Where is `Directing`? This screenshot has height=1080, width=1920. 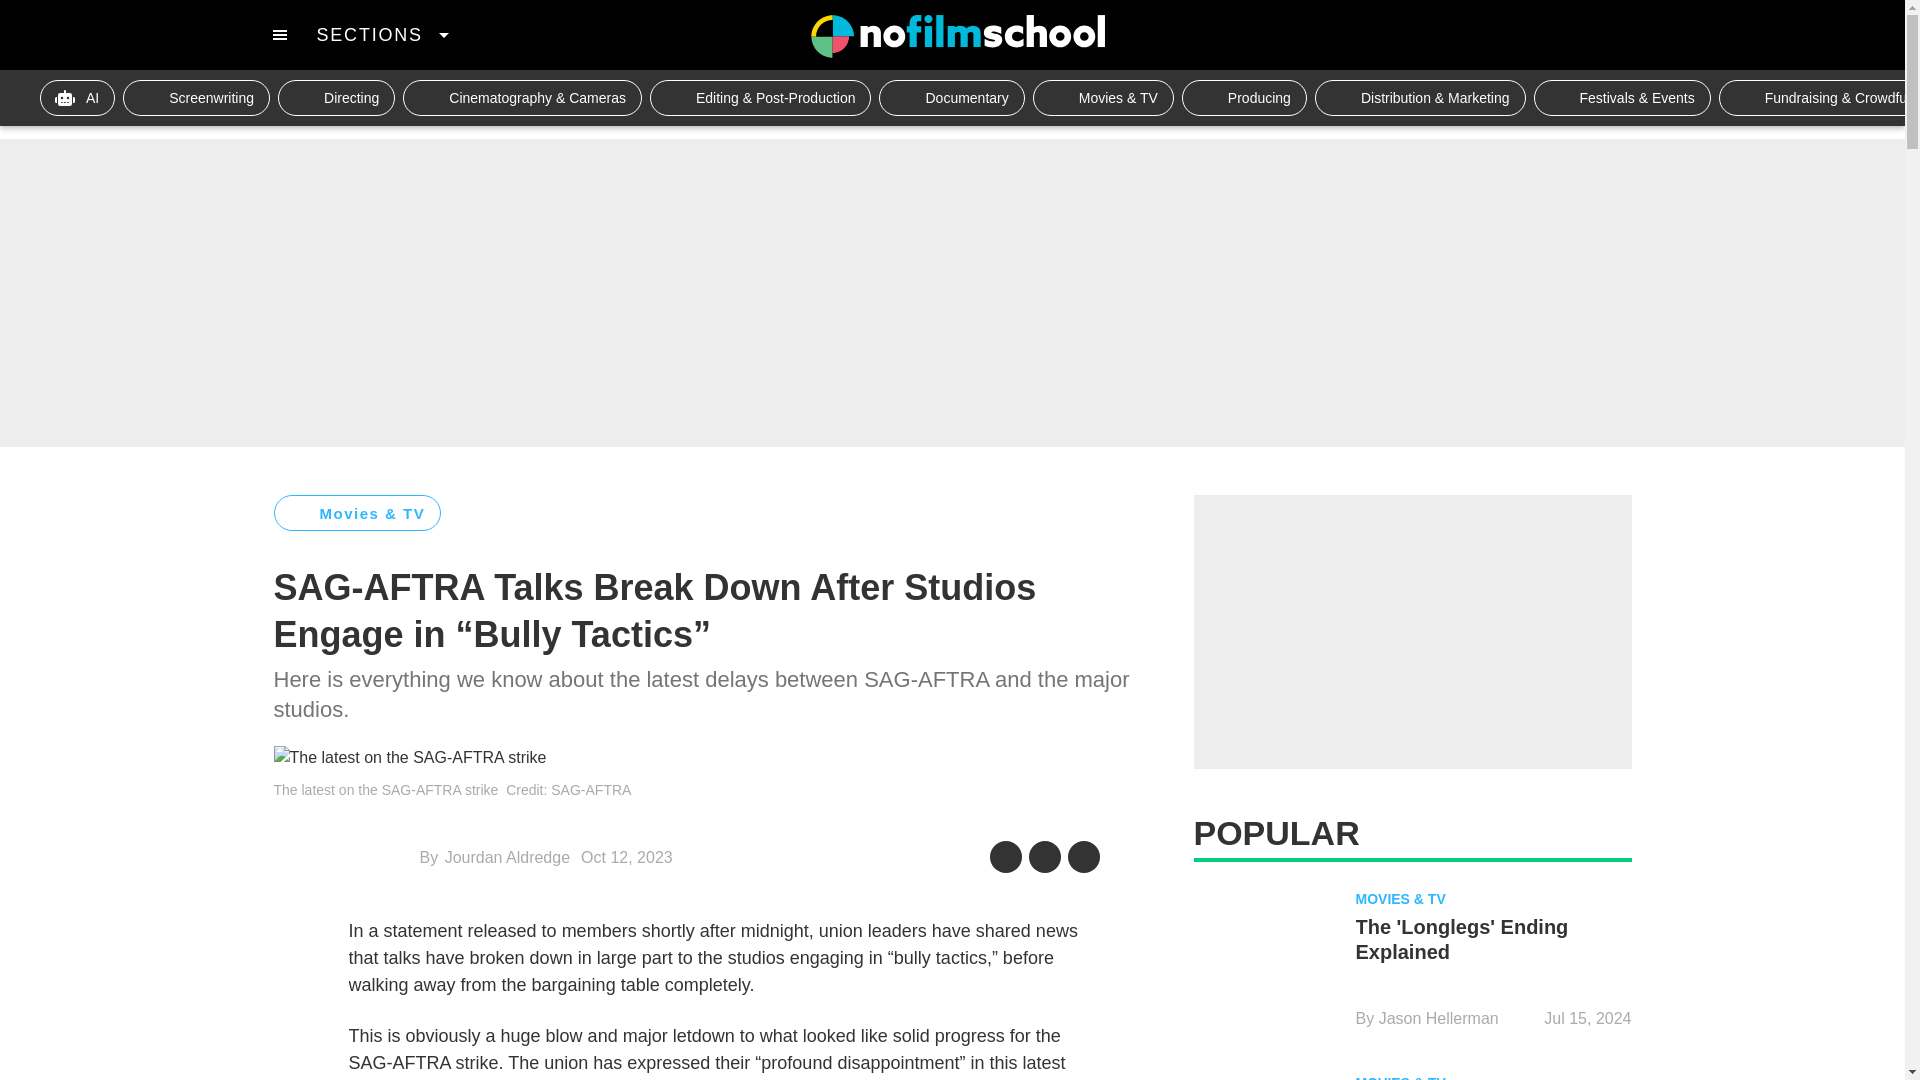
Directing is located at coordinates (336, 97).